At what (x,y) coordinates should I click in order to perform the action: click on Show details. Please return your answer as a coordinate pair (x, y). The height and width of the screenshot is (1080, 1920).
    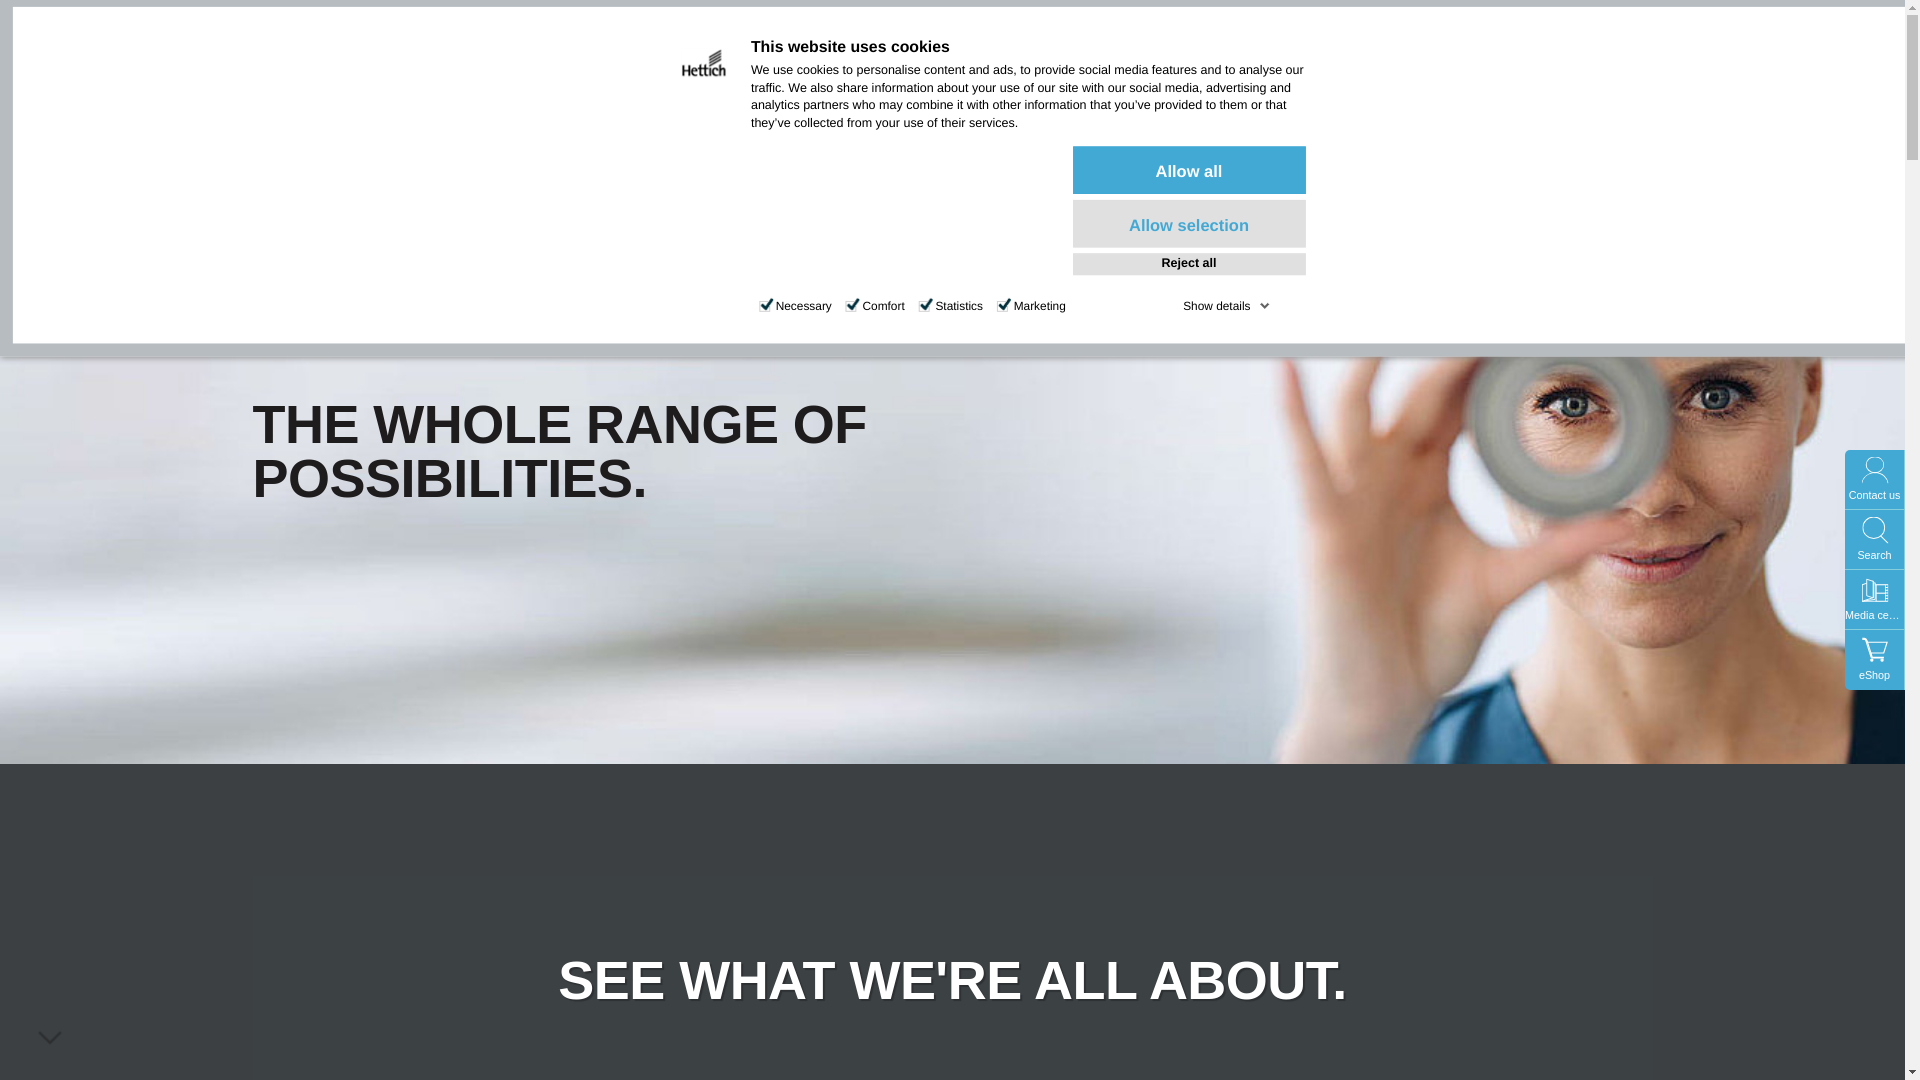
    Looking at the image, I should click on (1226, 306).